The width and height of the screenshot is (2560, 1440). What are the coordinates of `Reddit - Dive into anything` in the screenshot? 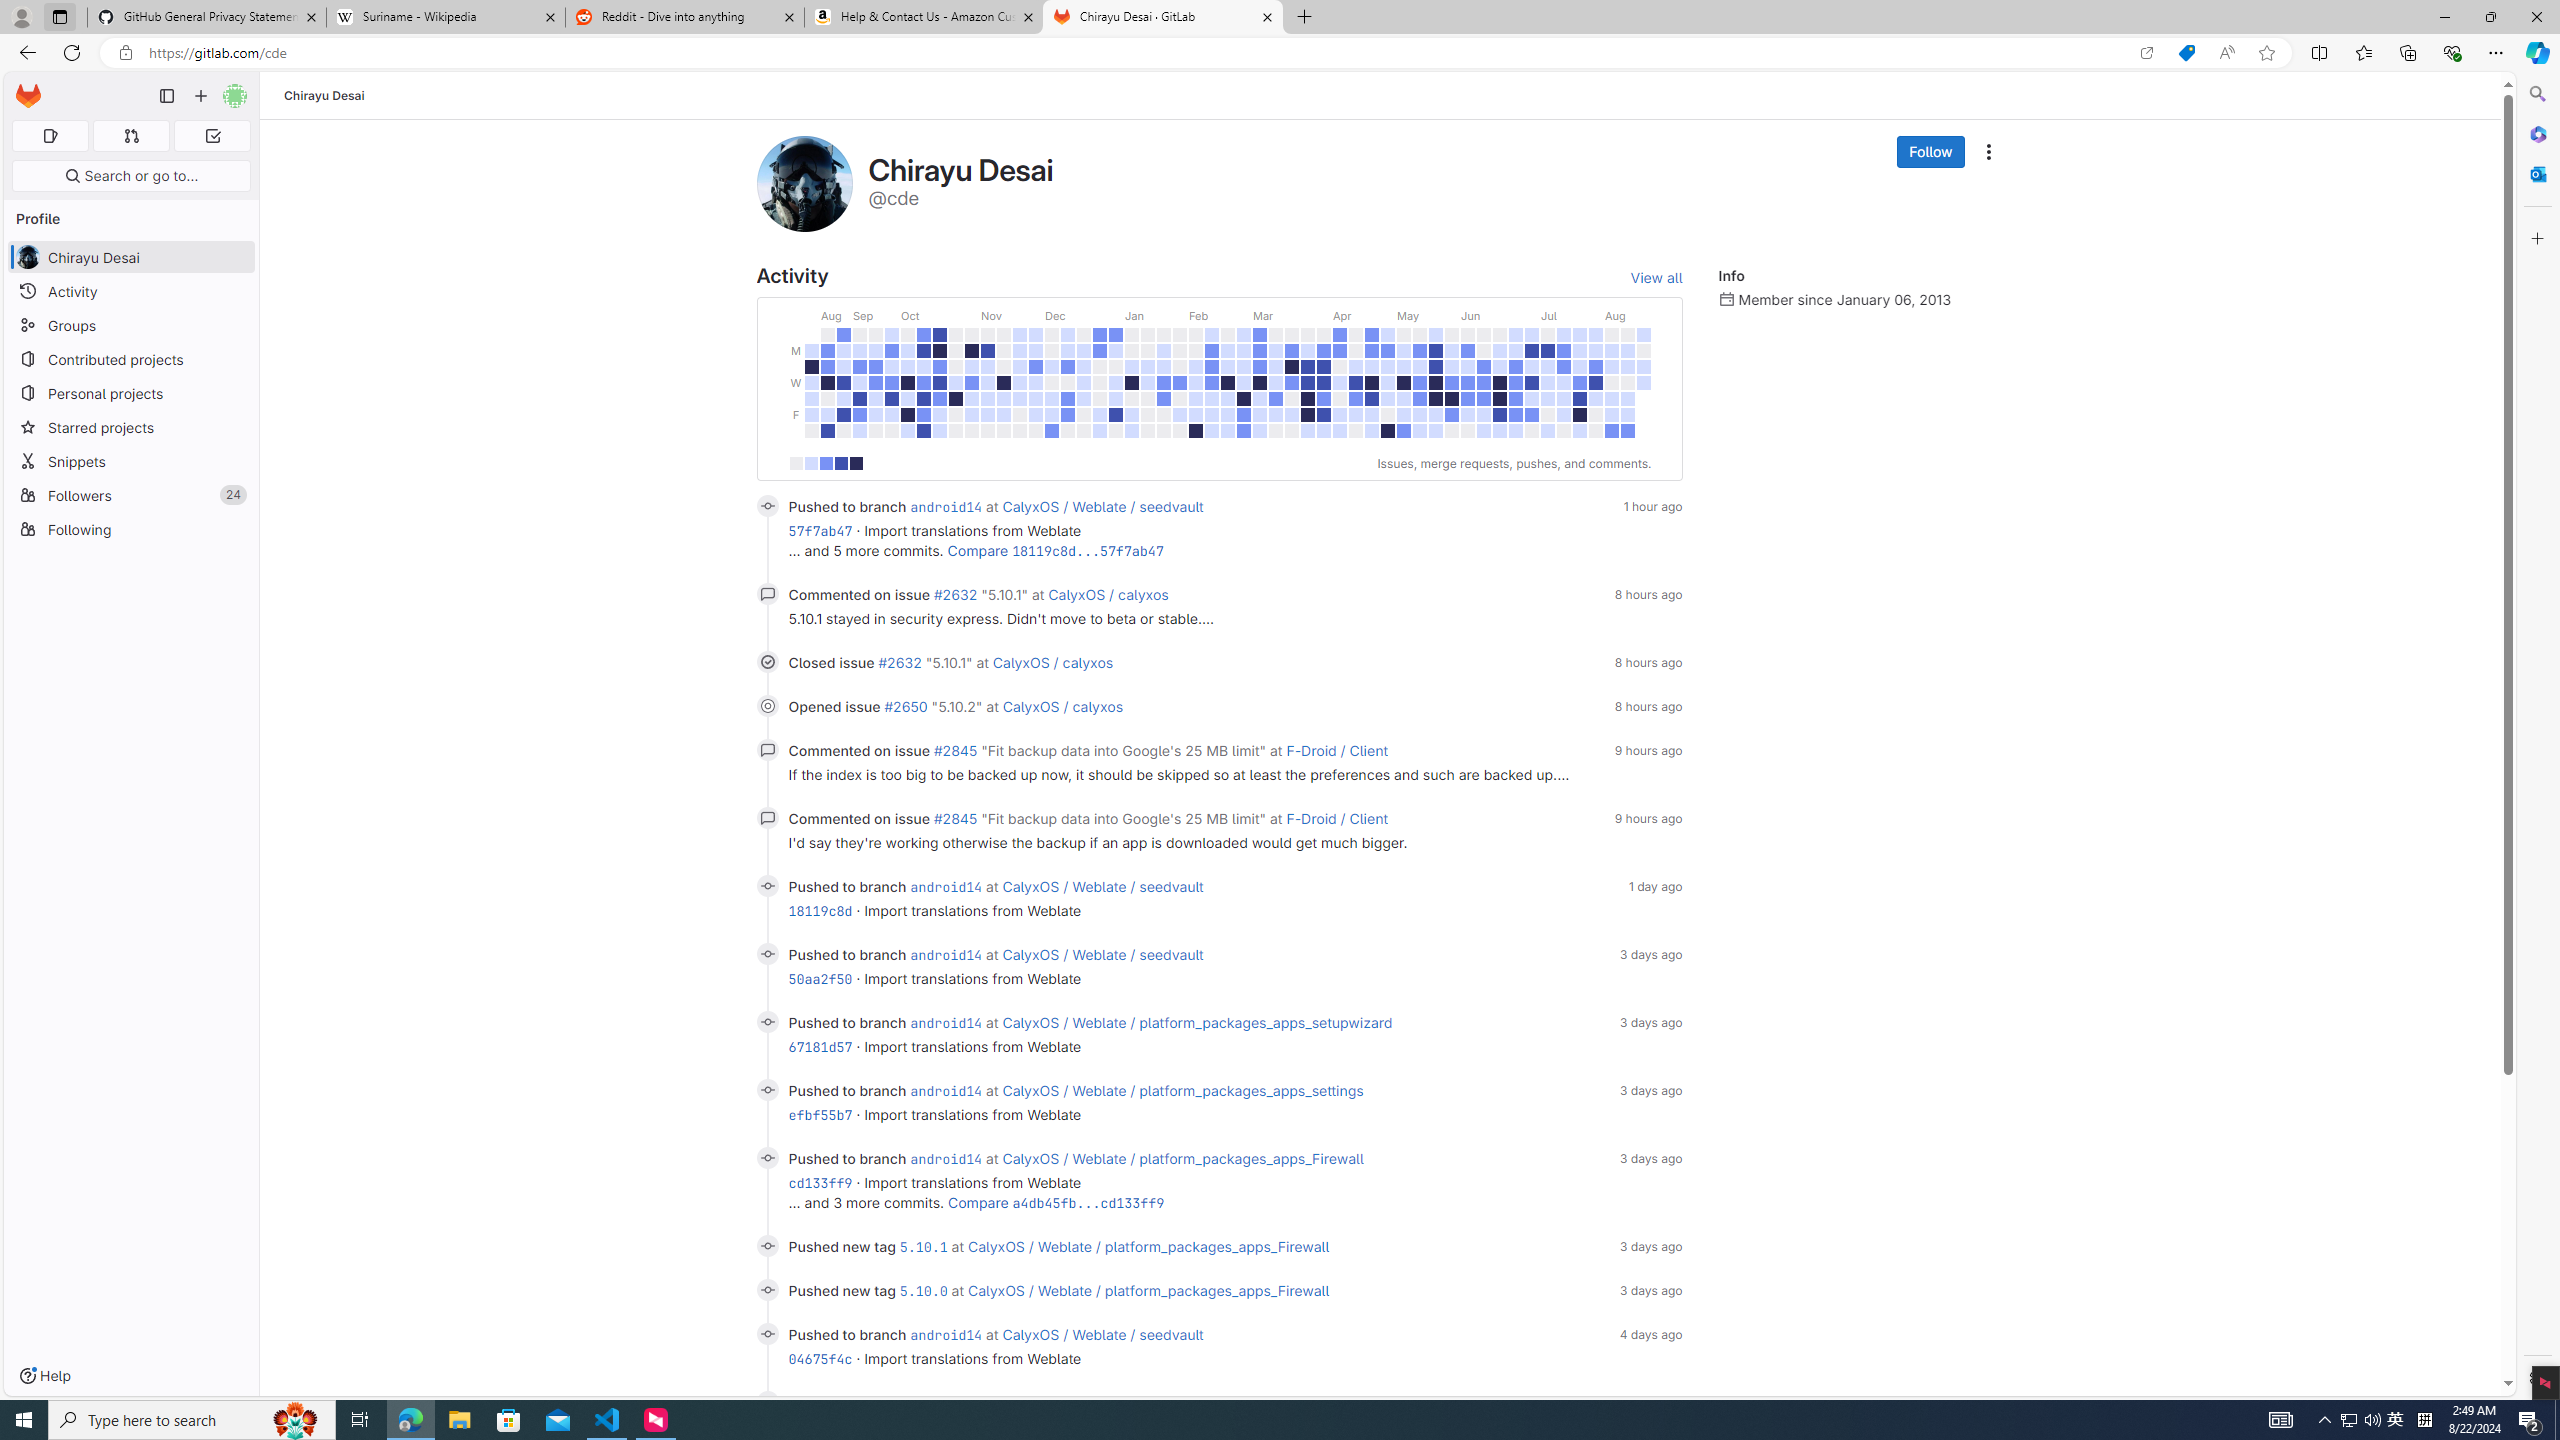 It's located at (686, 17).